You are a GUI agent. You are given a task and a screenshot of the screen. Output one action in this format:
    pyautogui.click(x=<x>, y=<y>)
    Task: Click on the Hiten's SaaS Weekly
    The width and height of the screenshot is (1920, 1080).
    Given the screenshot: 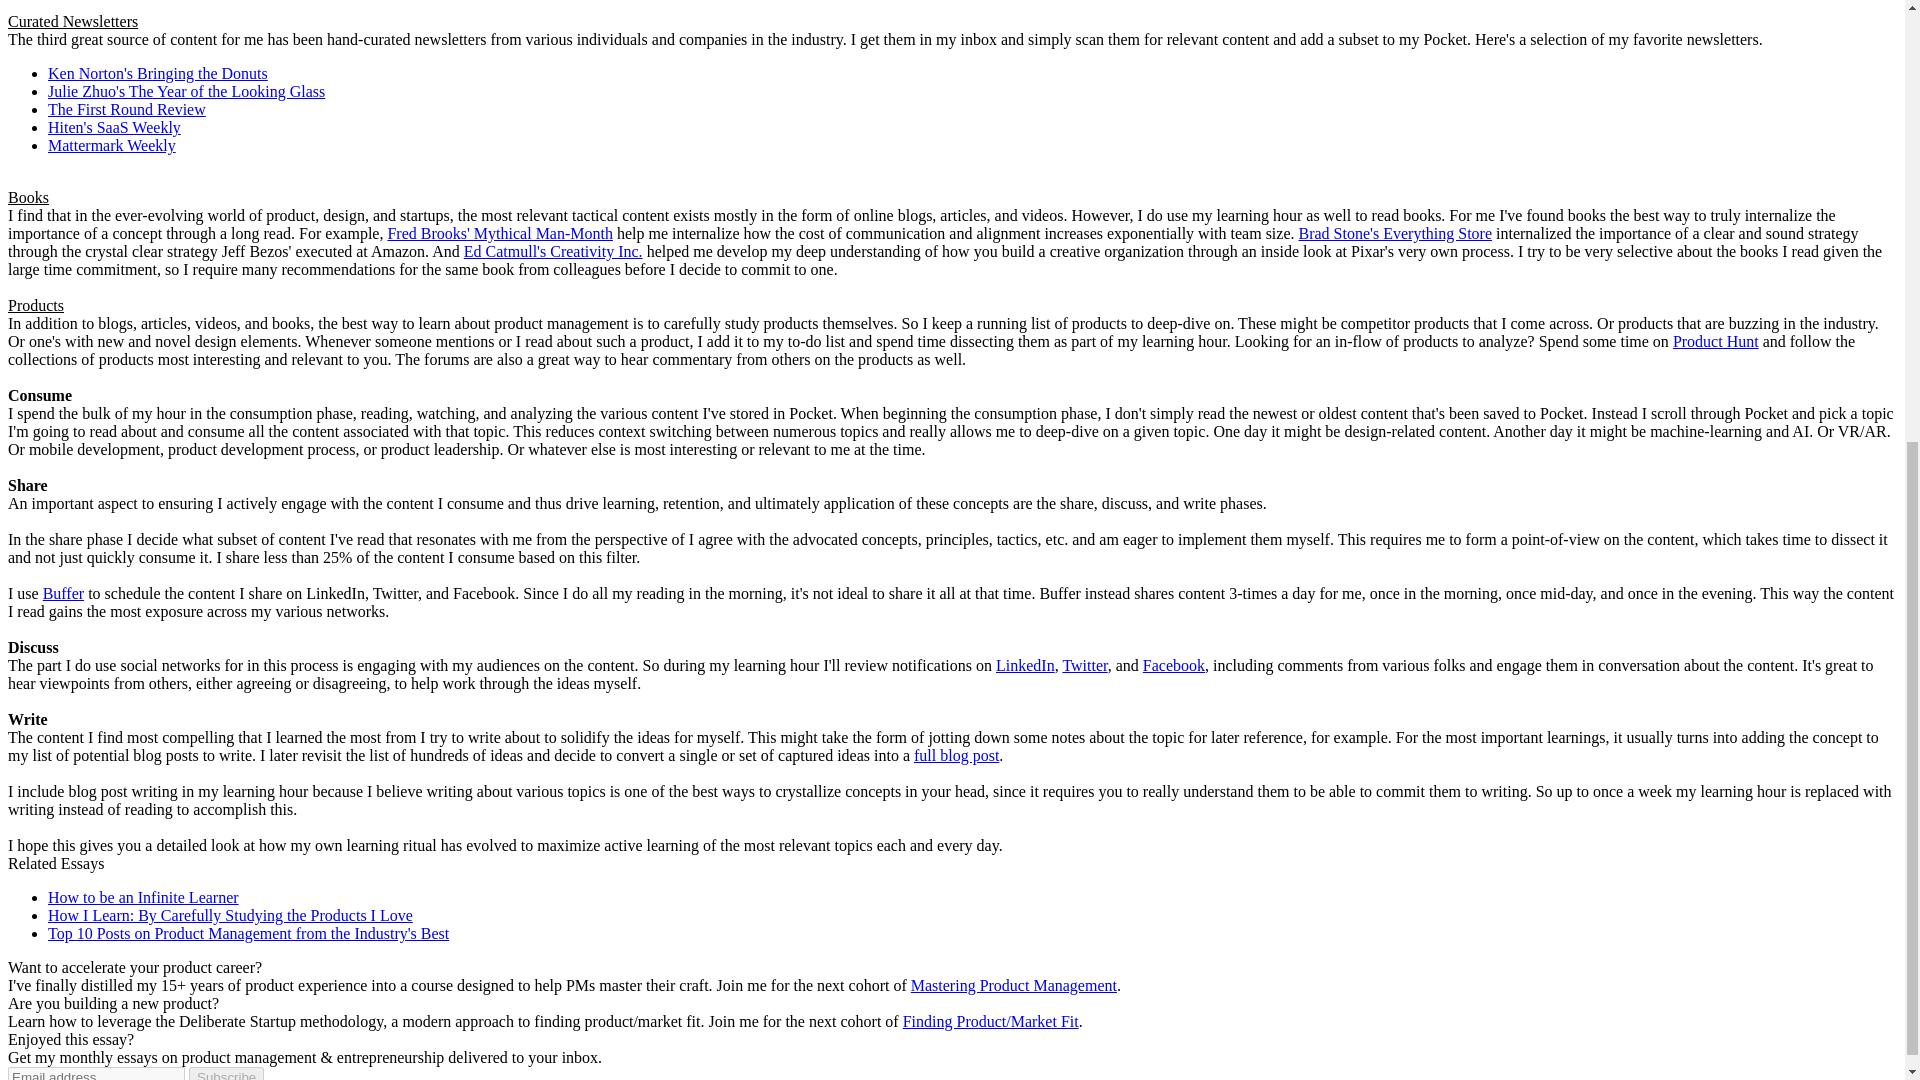 What is the action you would take?
    pyautogui.click(x=114, y=127)
    